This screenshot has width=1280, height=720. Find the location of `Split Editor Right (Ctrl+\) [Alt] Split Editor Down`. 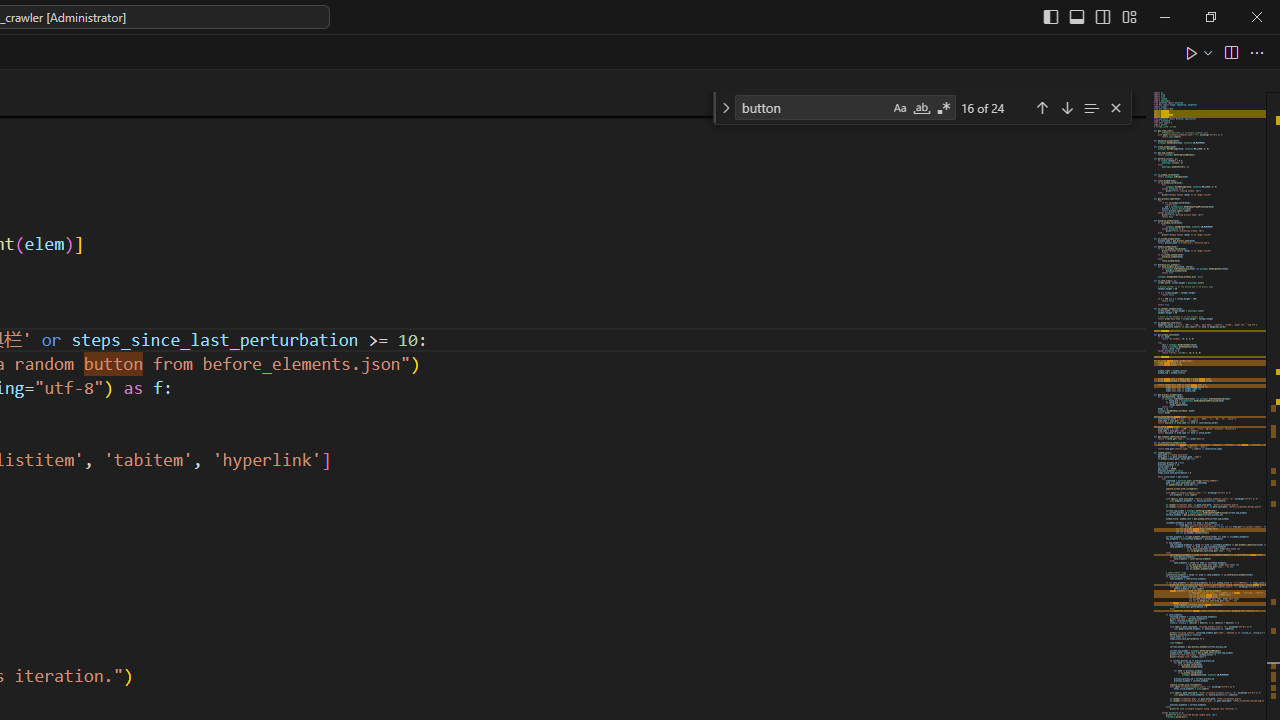

Split Editor Right (Ctrl+\) [Alt] Split Editor Down is located at coordinates (1230, 52).